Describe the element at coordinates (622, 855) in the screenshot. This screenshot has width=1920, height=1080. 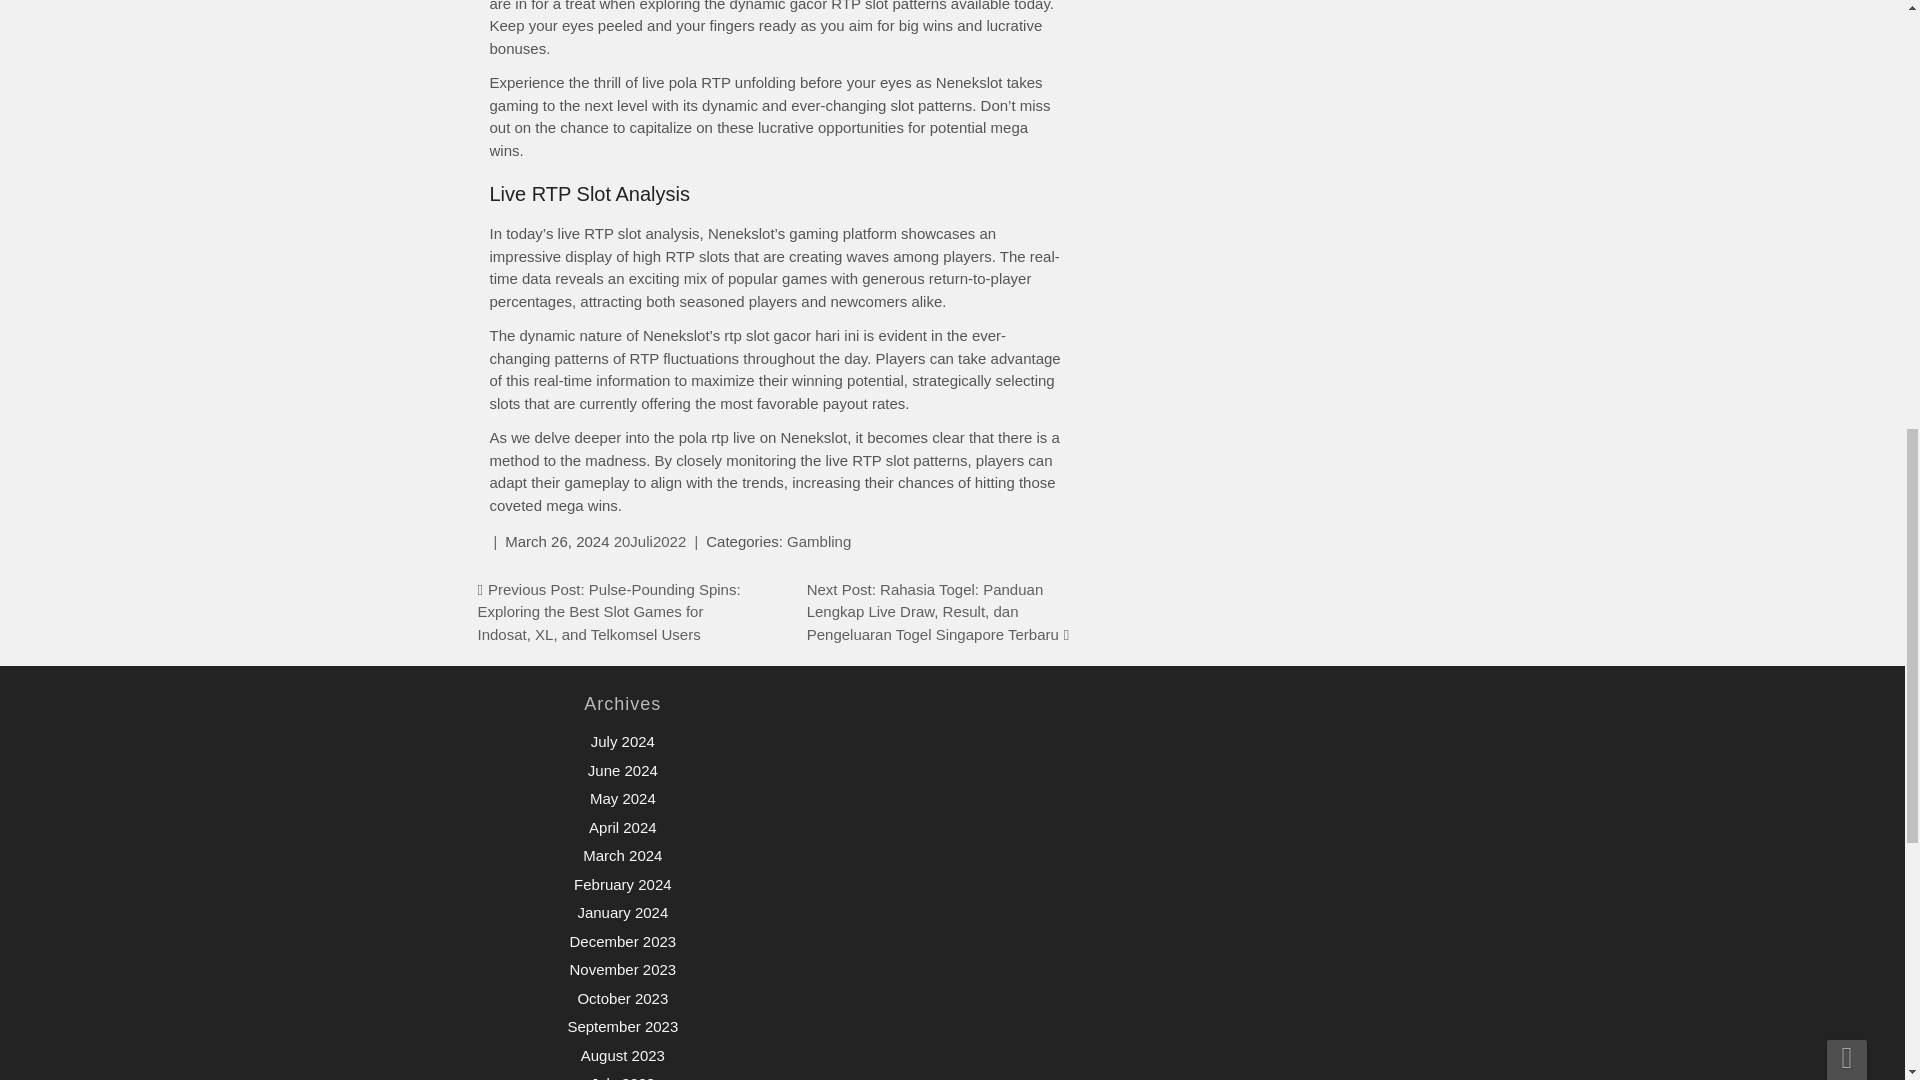
I see `March 2024` at that location.